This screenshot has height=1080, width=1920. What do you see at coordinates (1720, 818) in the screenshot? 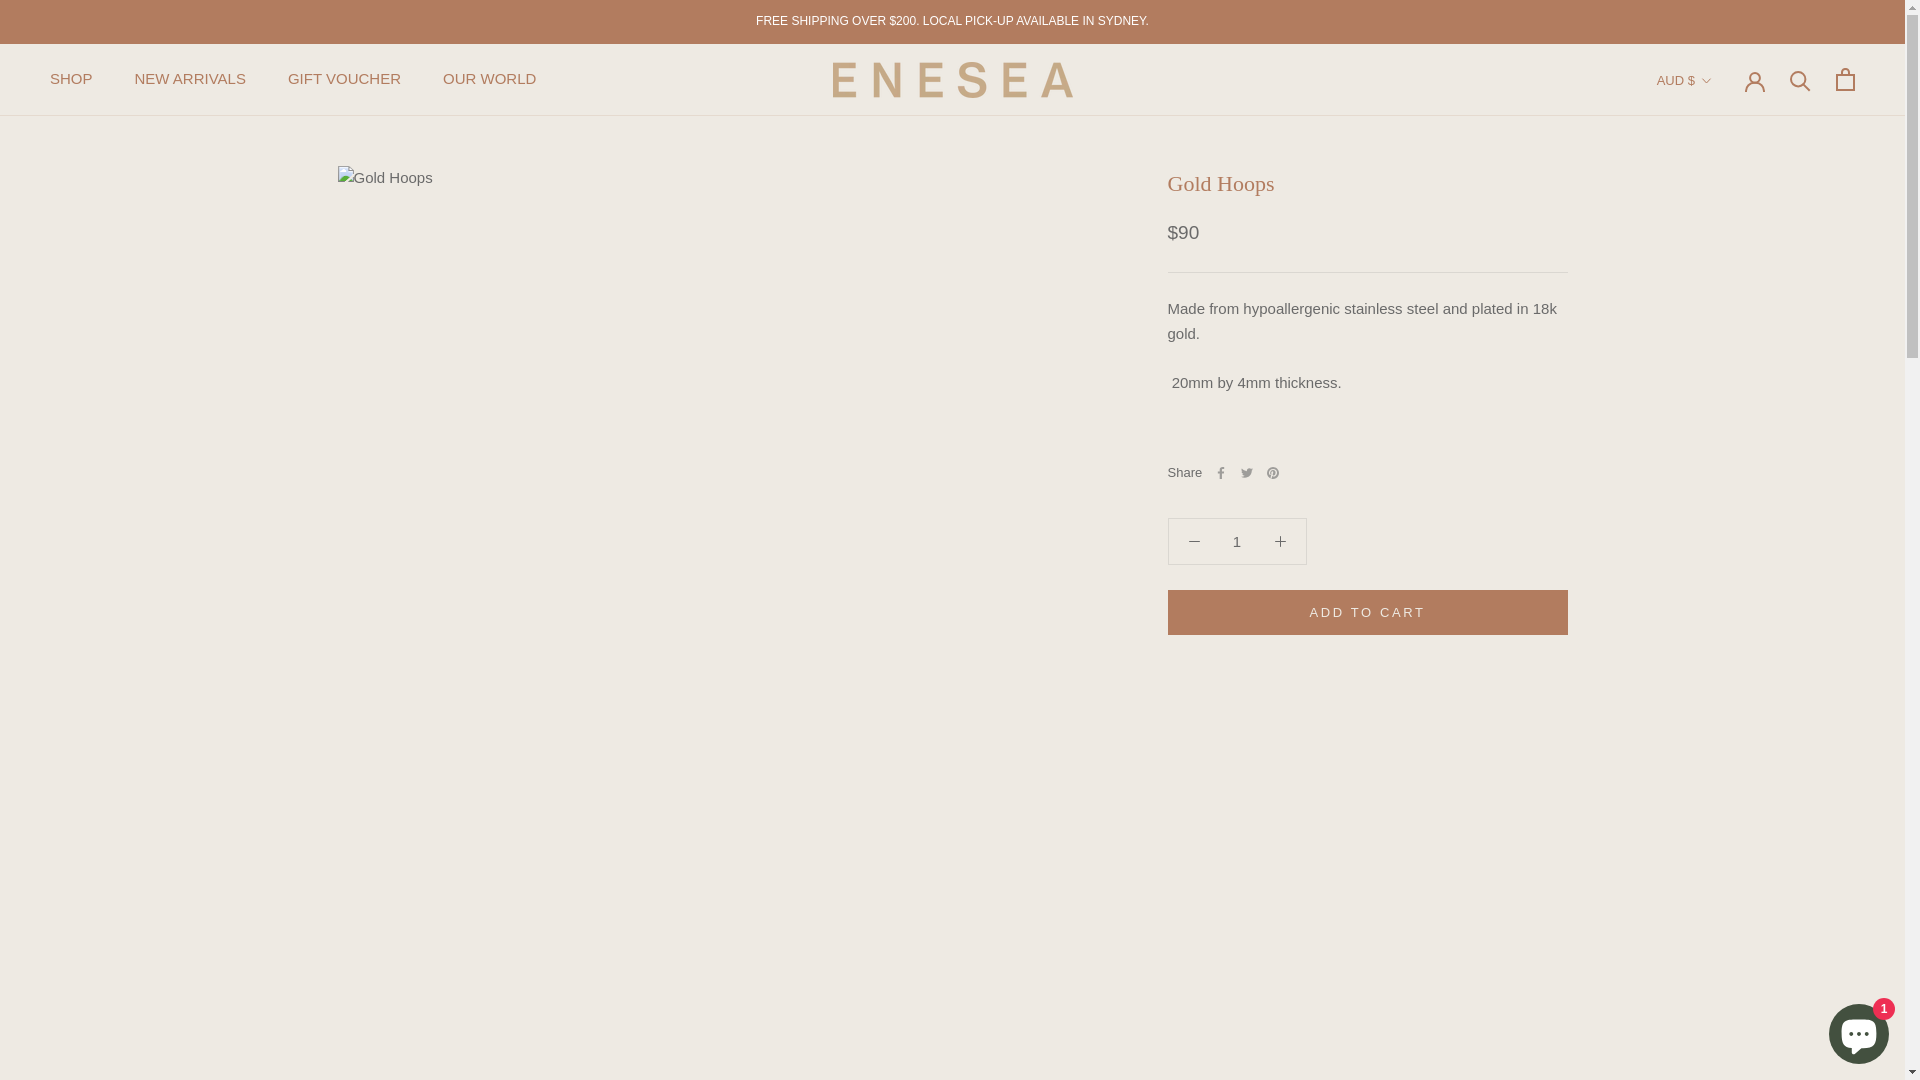
I see `CRC` at bounding box center [1720, 818].